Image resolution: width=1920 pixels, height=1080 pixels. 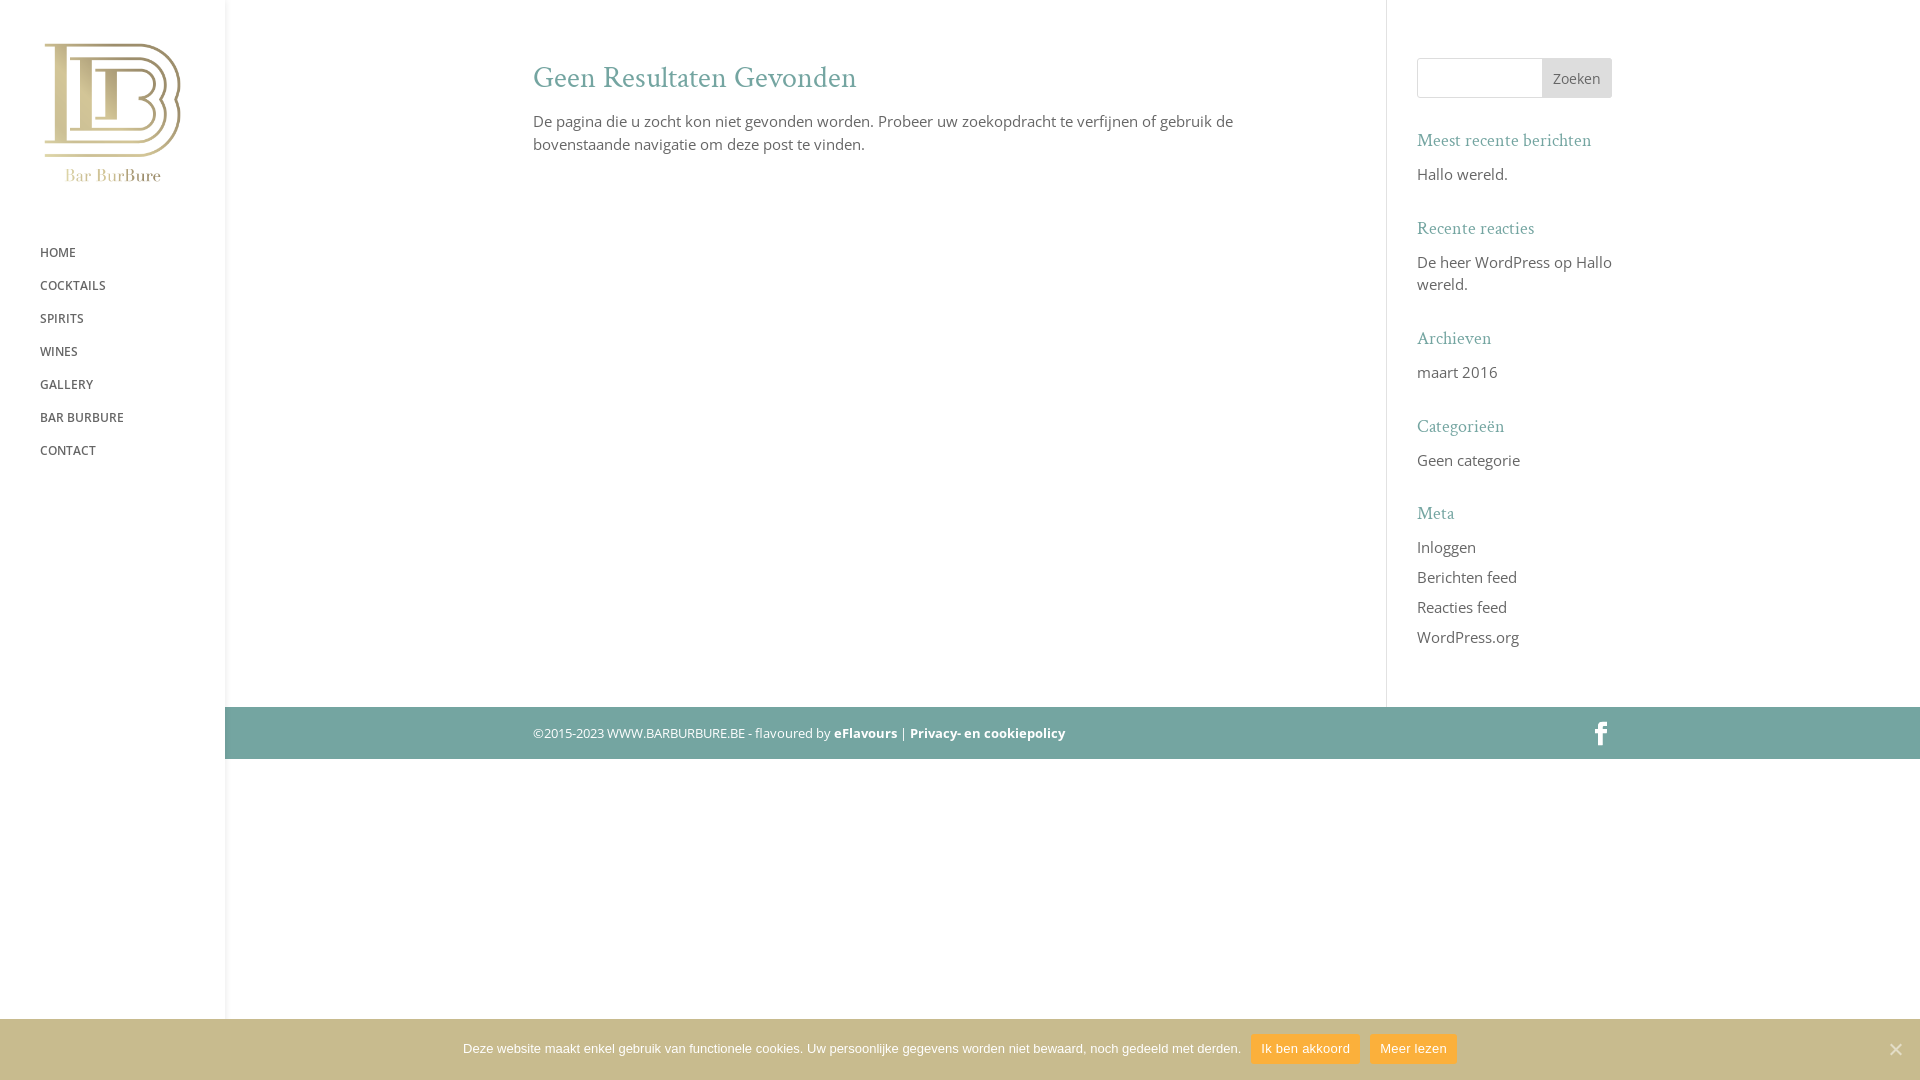 I want to click on maart 2016, so click(x=1458, y=372).